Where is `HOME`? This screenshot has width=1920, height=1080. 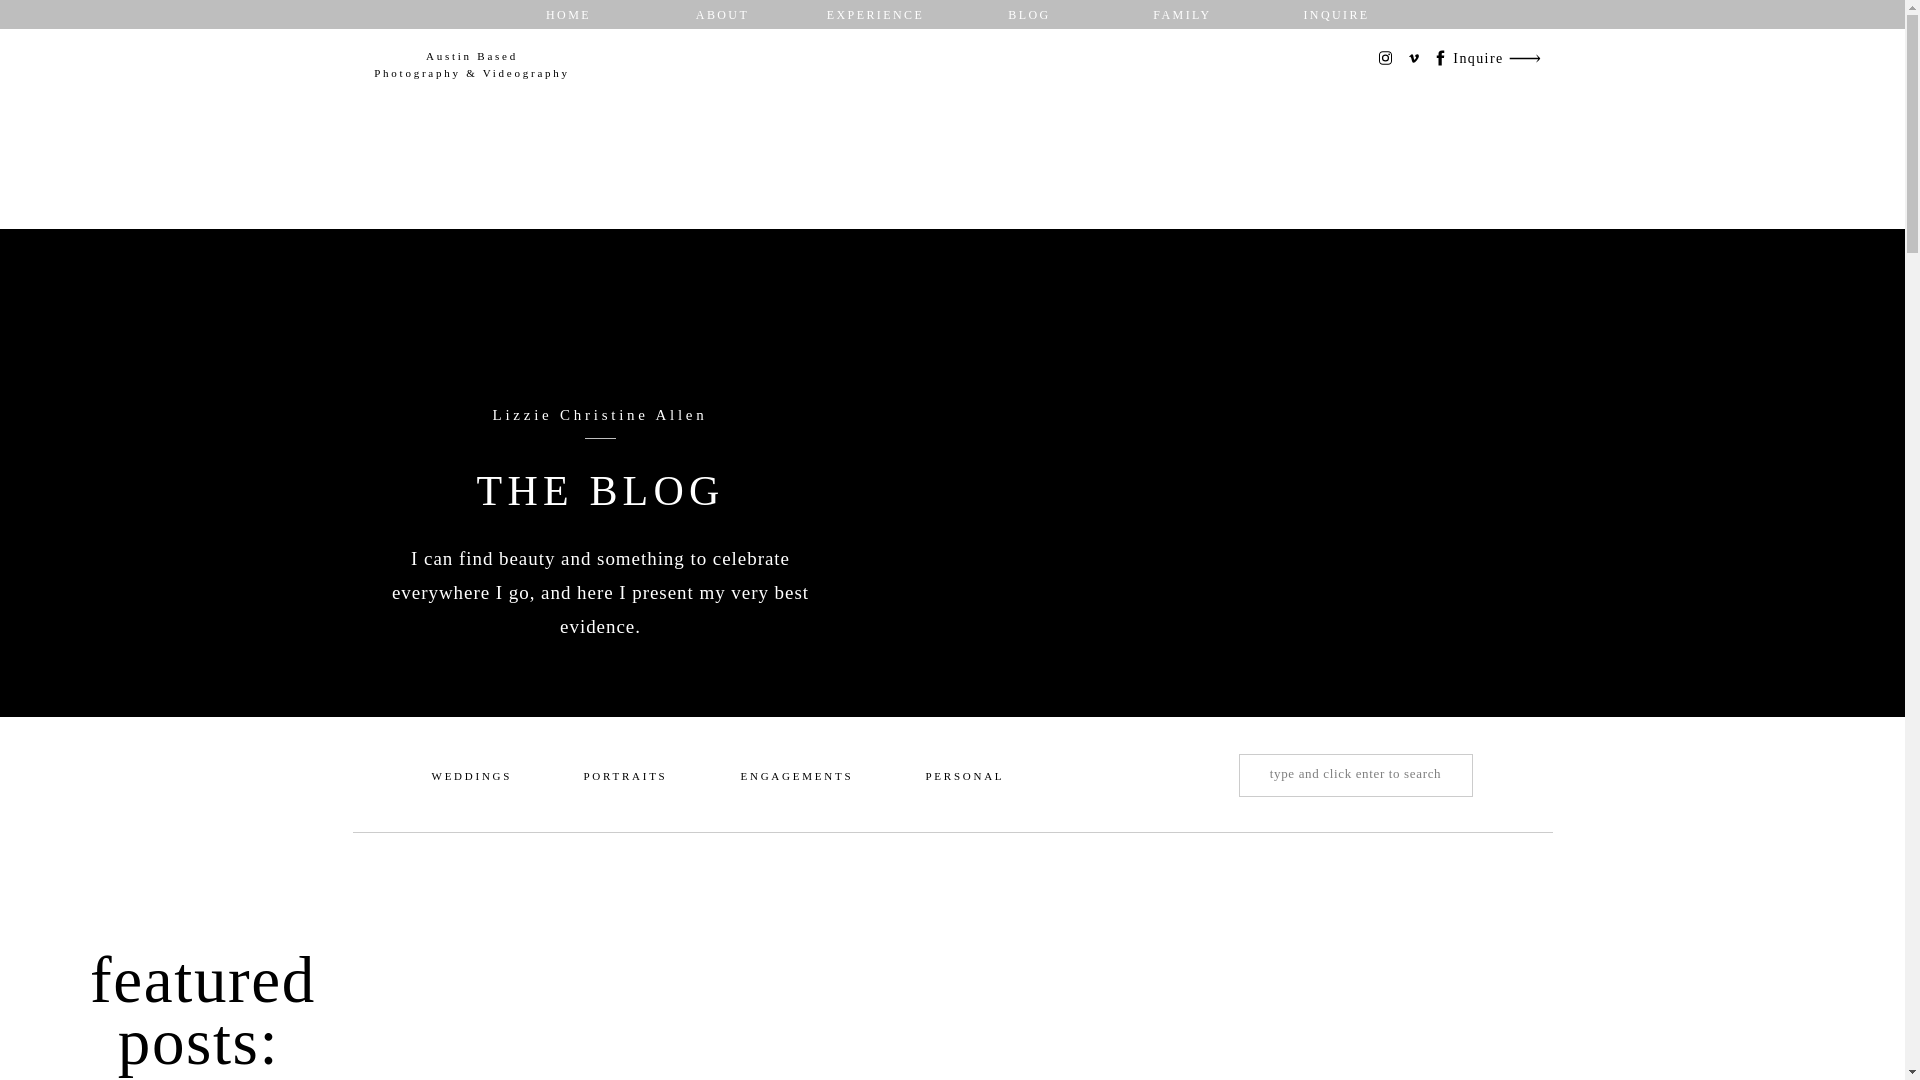 HOME is located at coordinates (569, 14).